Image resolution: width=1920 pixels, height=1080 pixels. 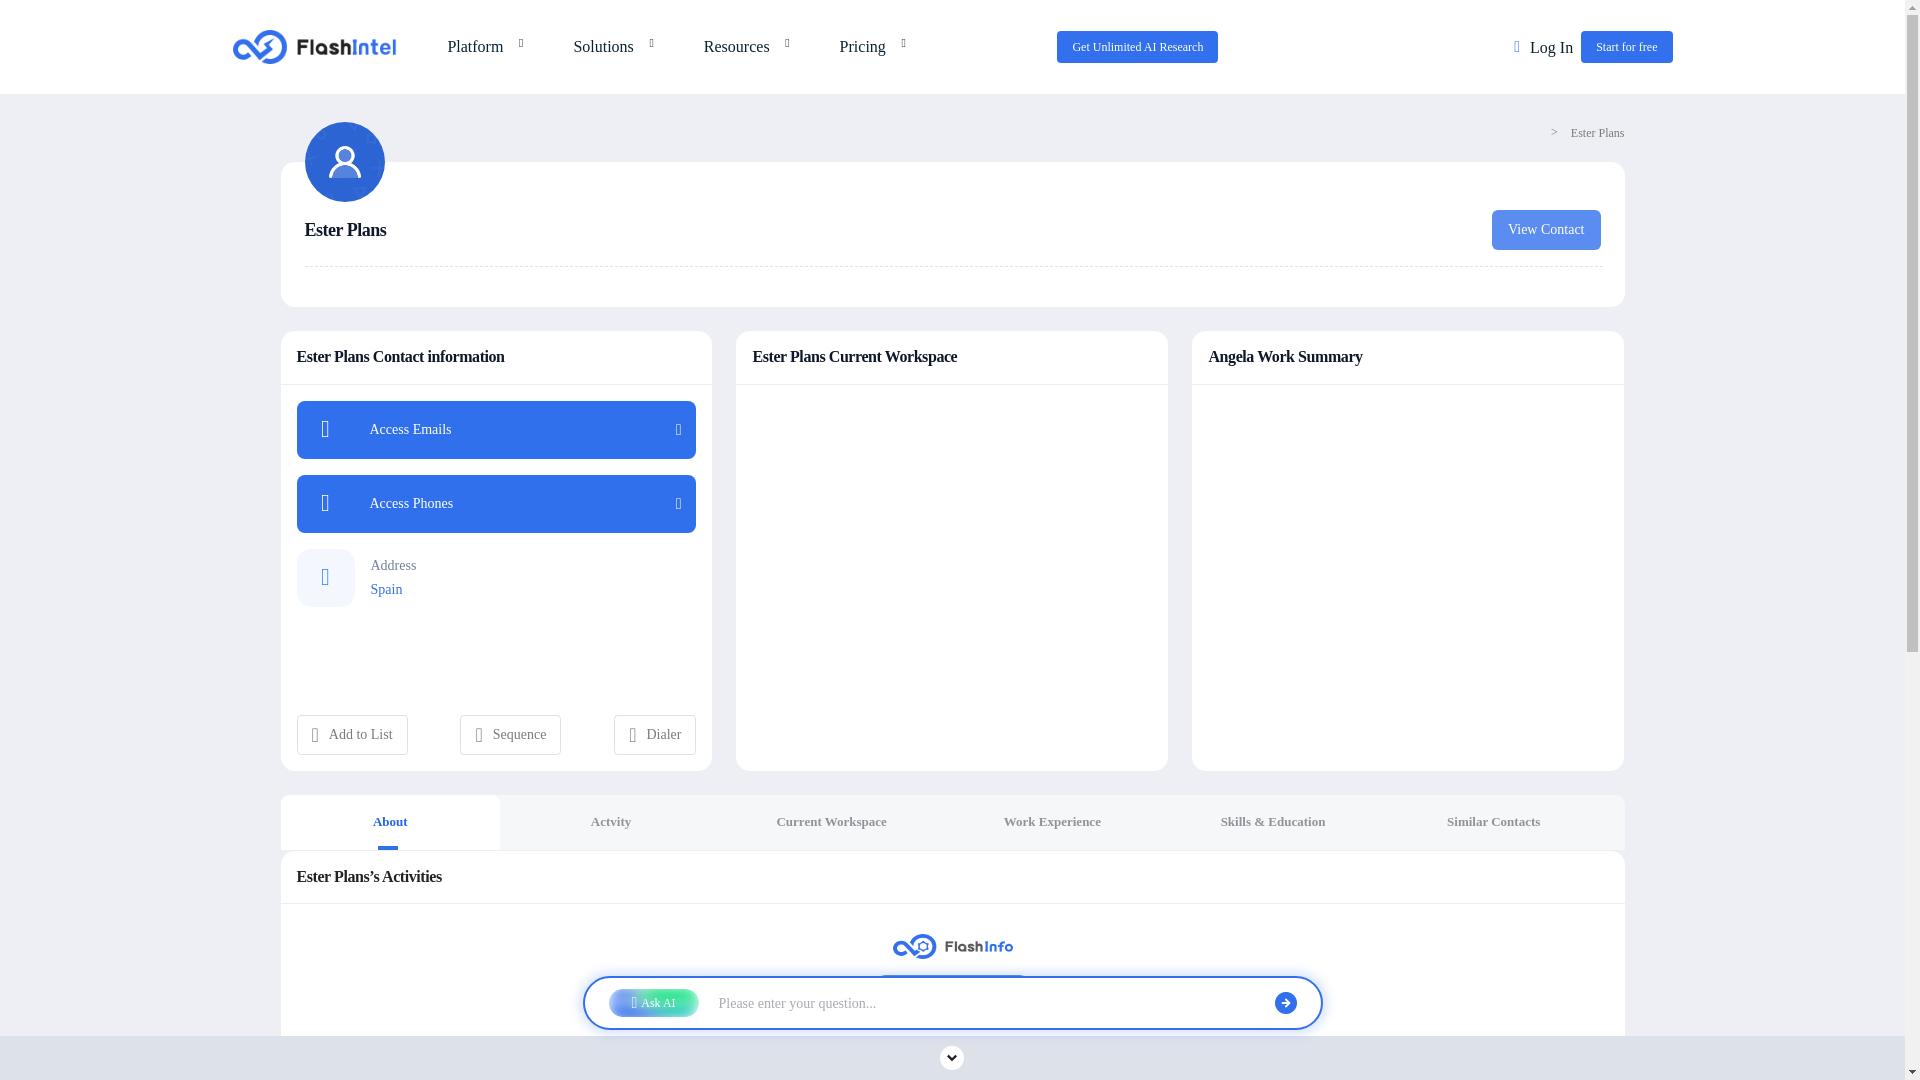 What do you see at coordinates (480, 46) in the screenshot?
I see `Platform` at bounding box center [480, 46].